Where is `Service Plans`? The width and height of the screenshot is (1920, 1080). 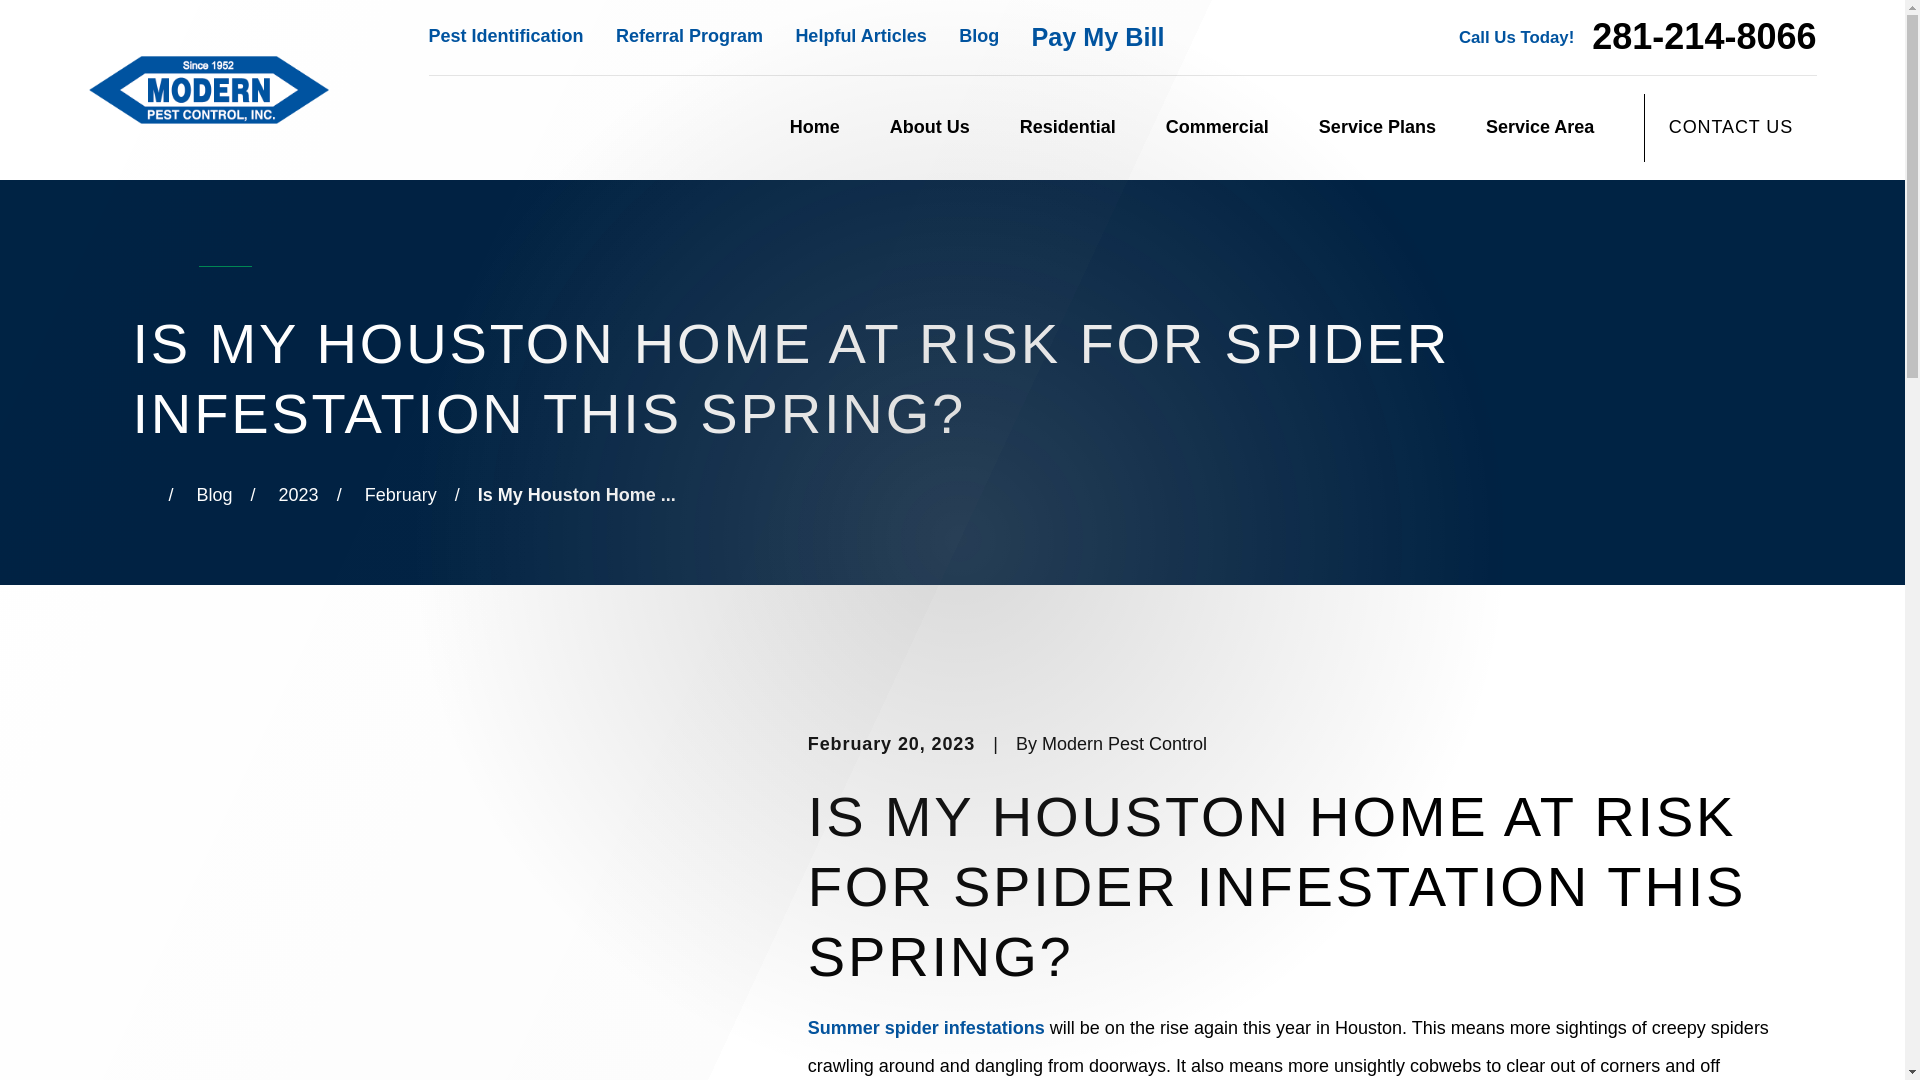 Service Plans is located at coordinates (1378, 128).